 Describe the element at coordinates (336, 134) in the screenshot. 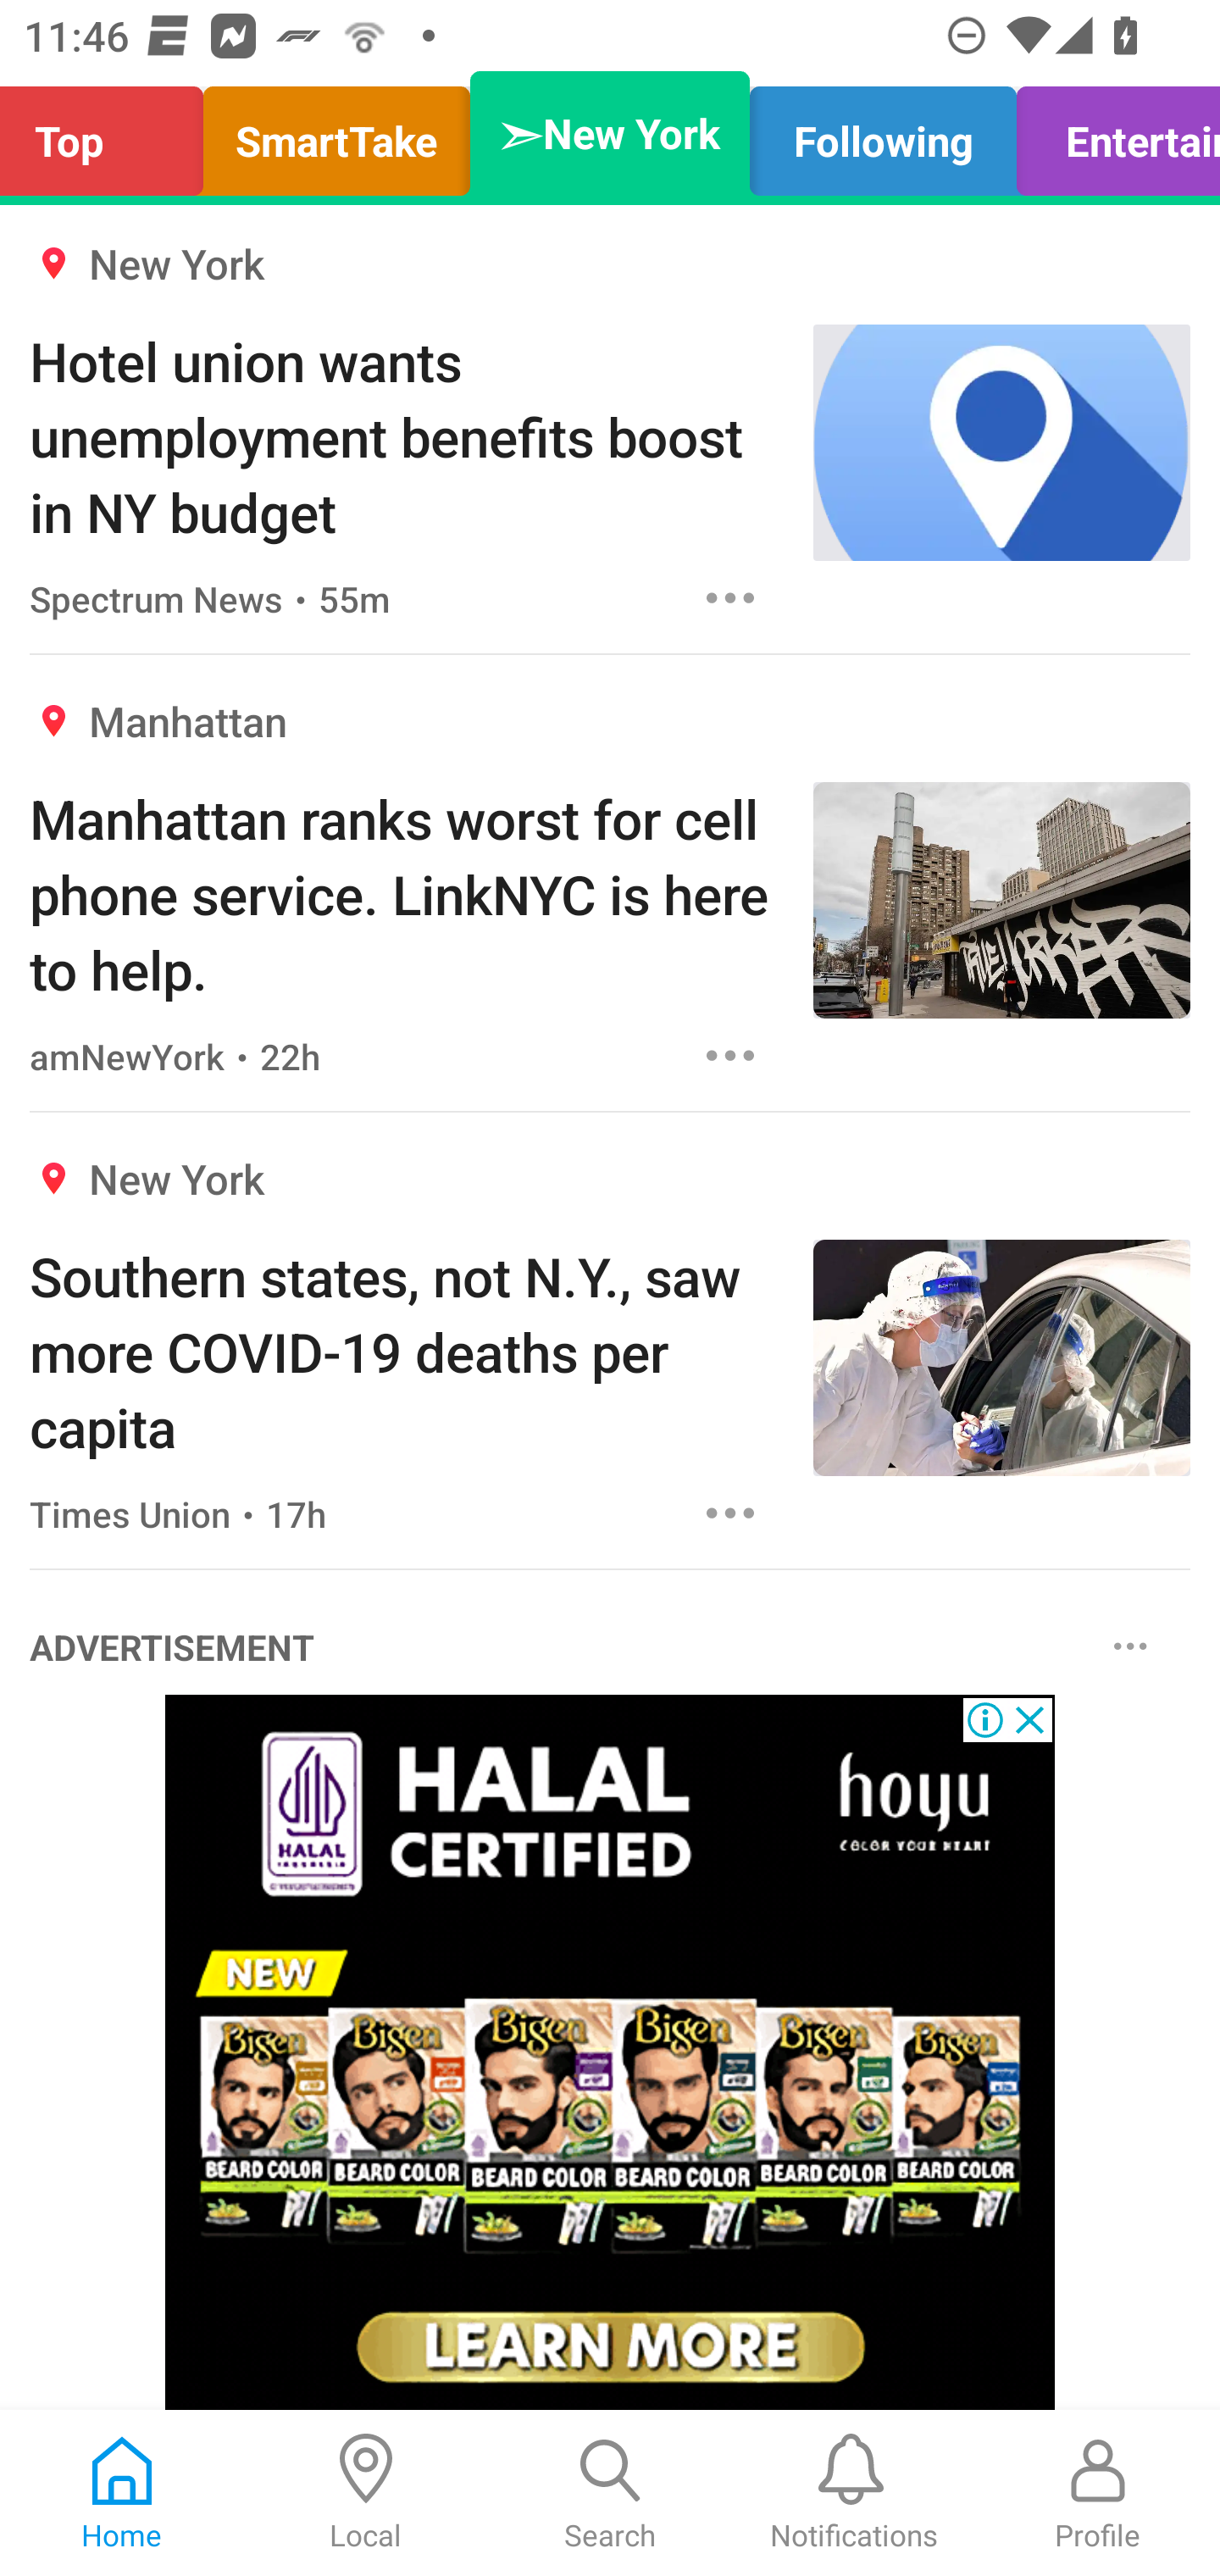

I see `SmartTake` at that location.